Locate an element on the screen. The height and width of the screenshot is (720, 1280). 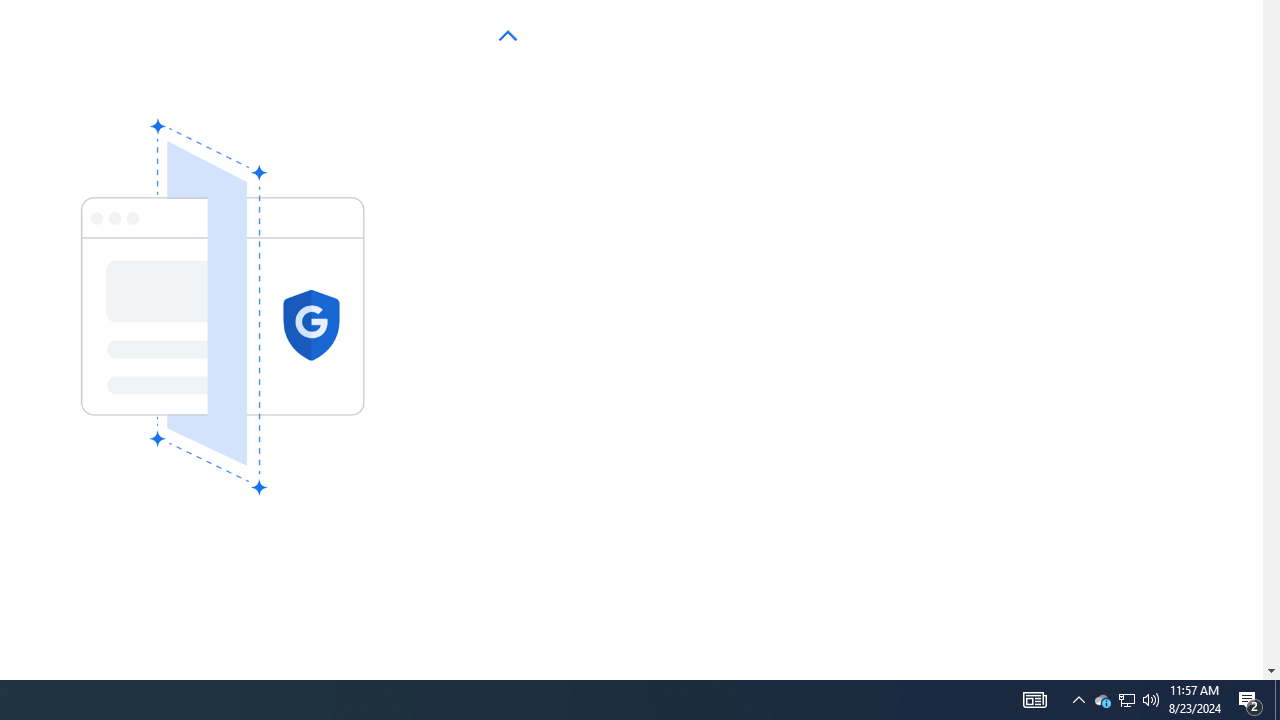
Notification Chevron is located at coordinates (1078, 700).